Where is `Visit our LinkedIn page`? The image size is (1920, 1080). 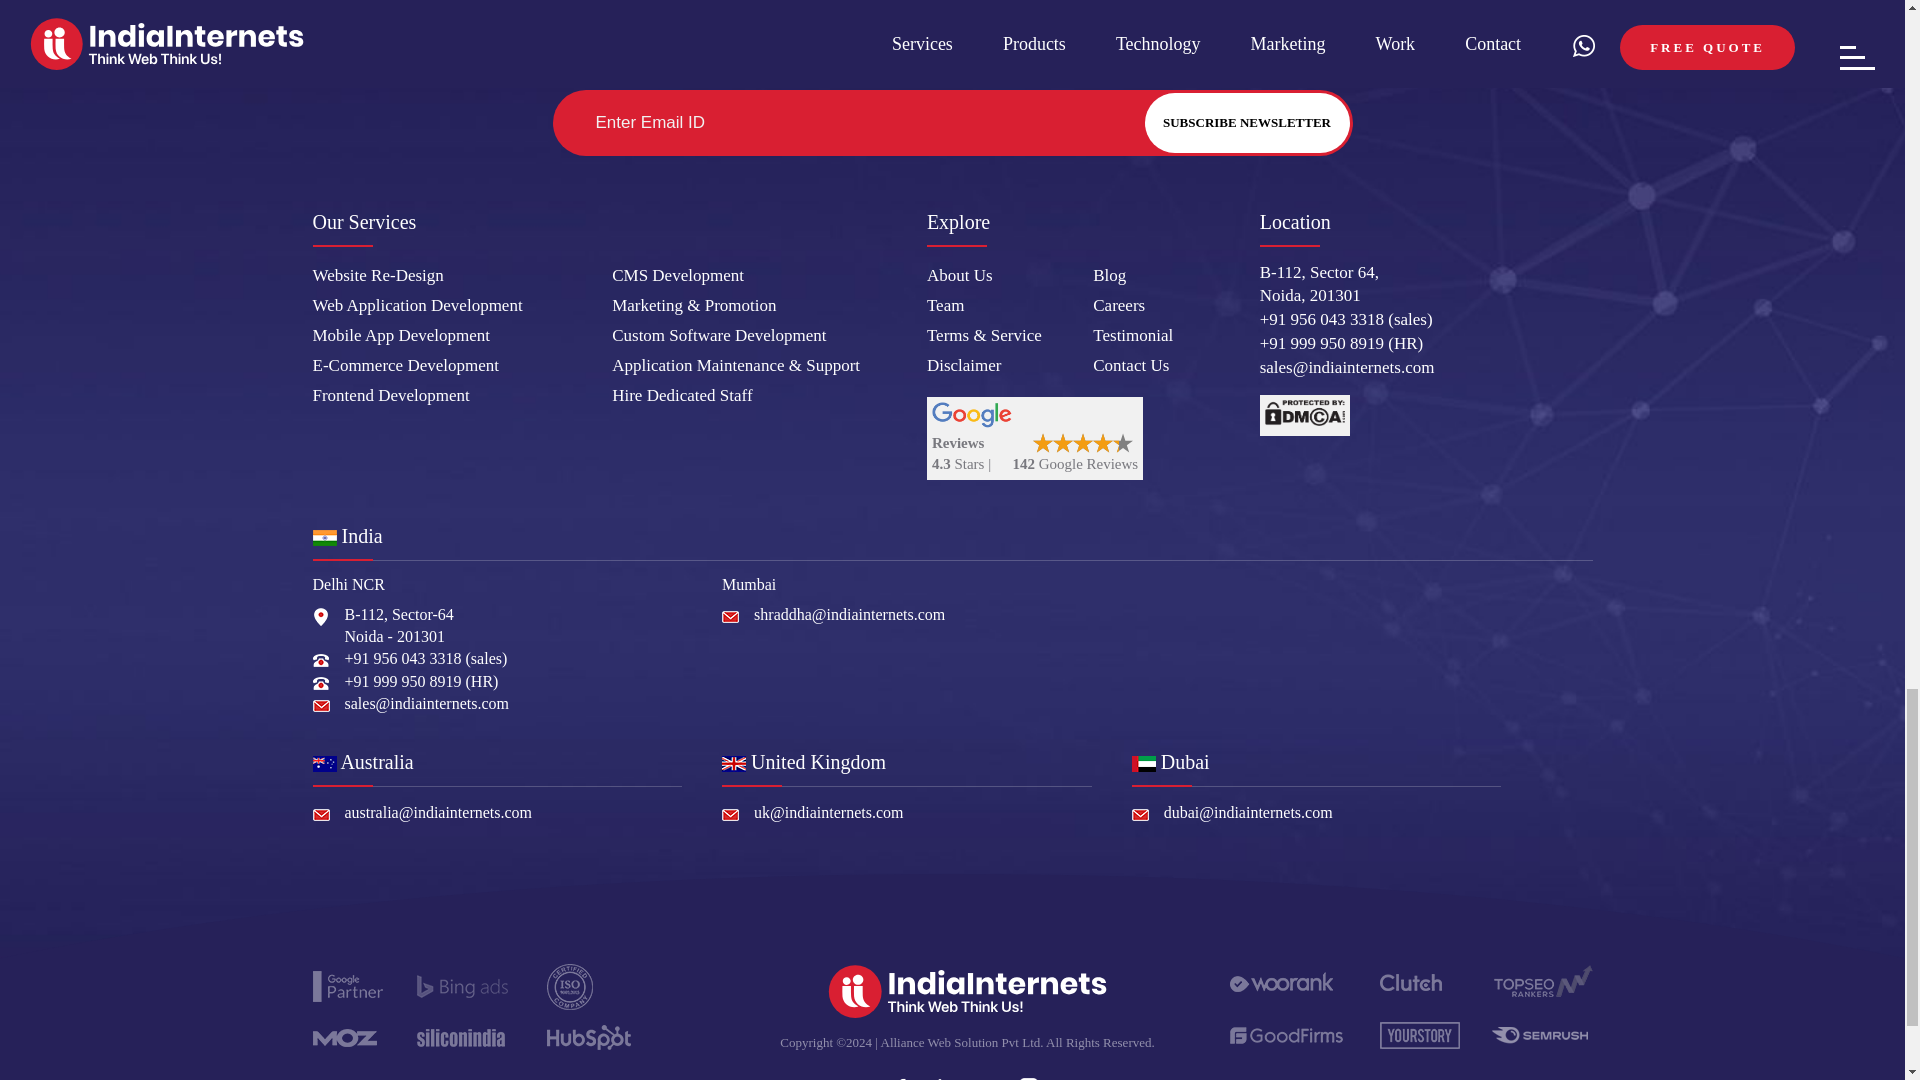 Visit our LinkedIn page is located at coordinates (944, 1074).